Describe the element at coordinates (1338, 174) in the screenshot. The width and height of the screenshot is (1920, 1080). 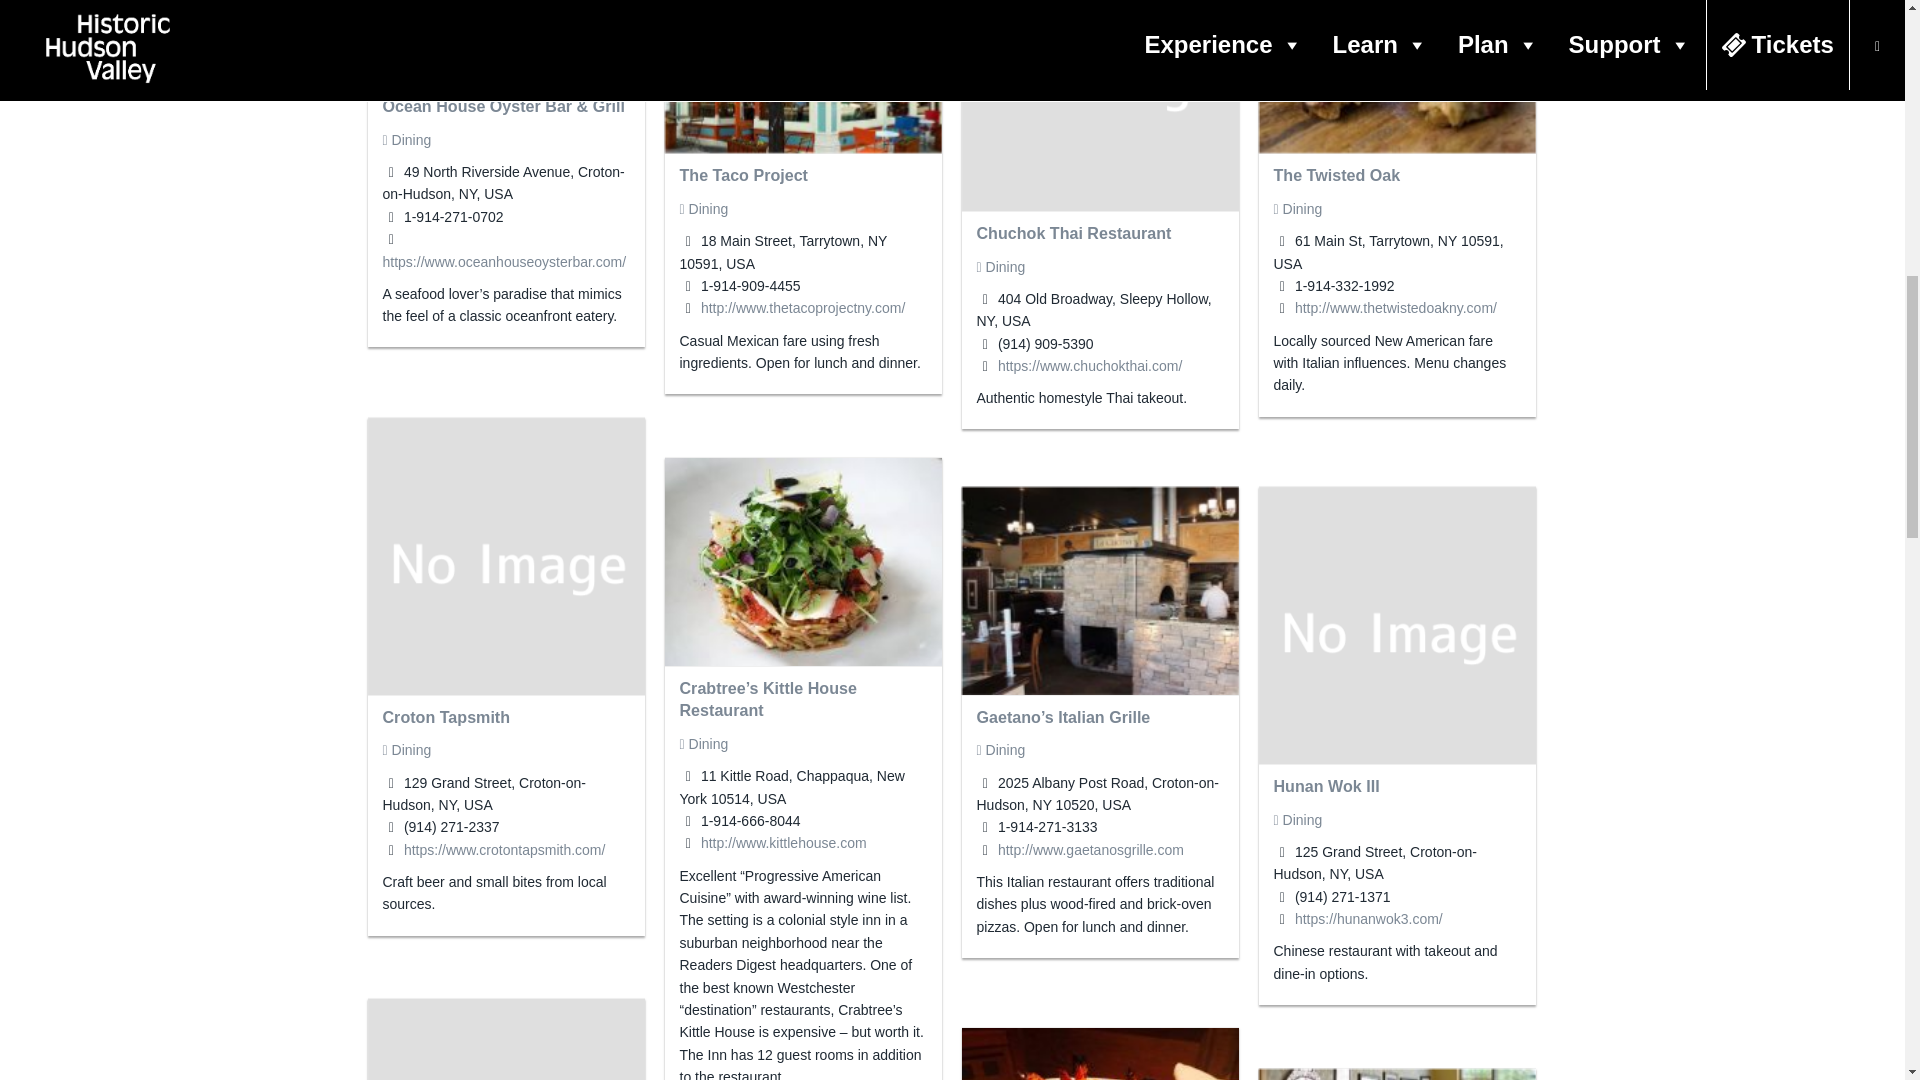
I see `The Twisted Oak` at that location.